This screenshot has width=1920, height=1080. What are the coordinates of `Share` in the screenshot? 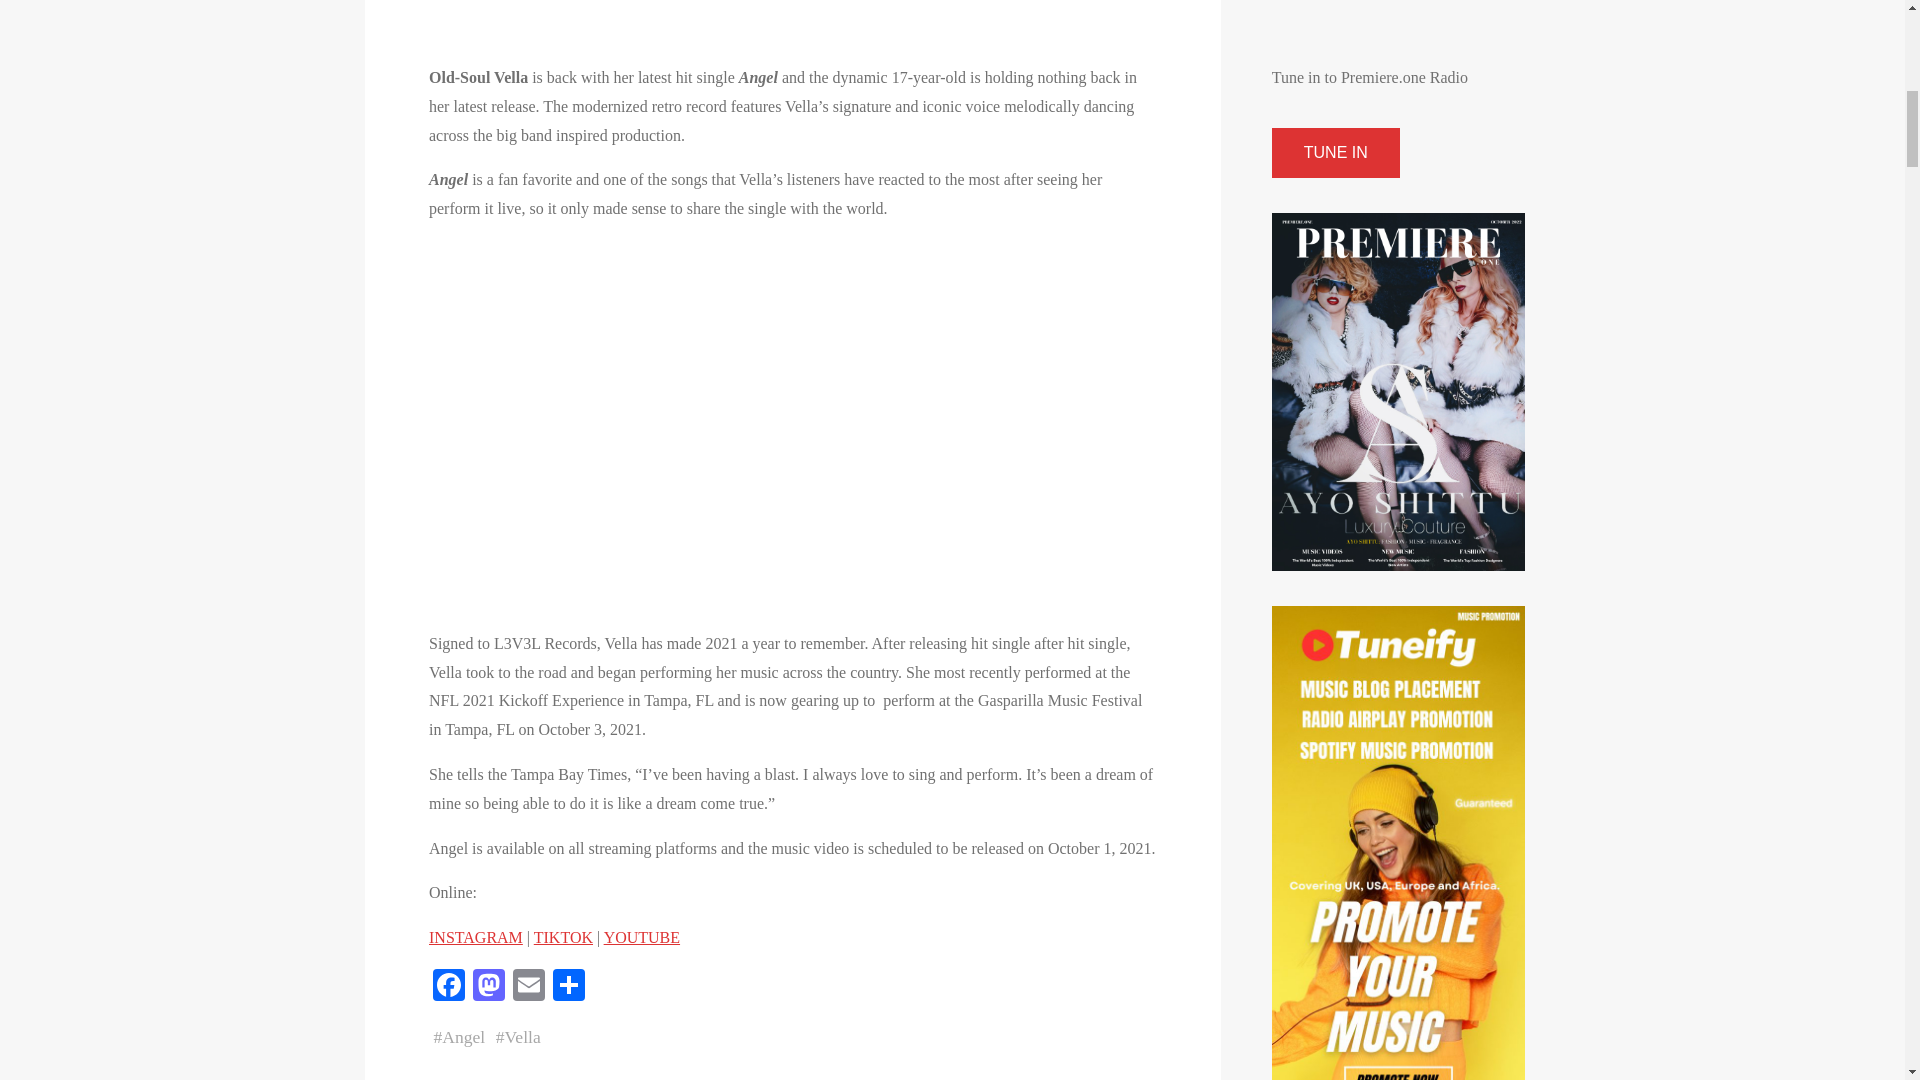 It's located at (567, 986).